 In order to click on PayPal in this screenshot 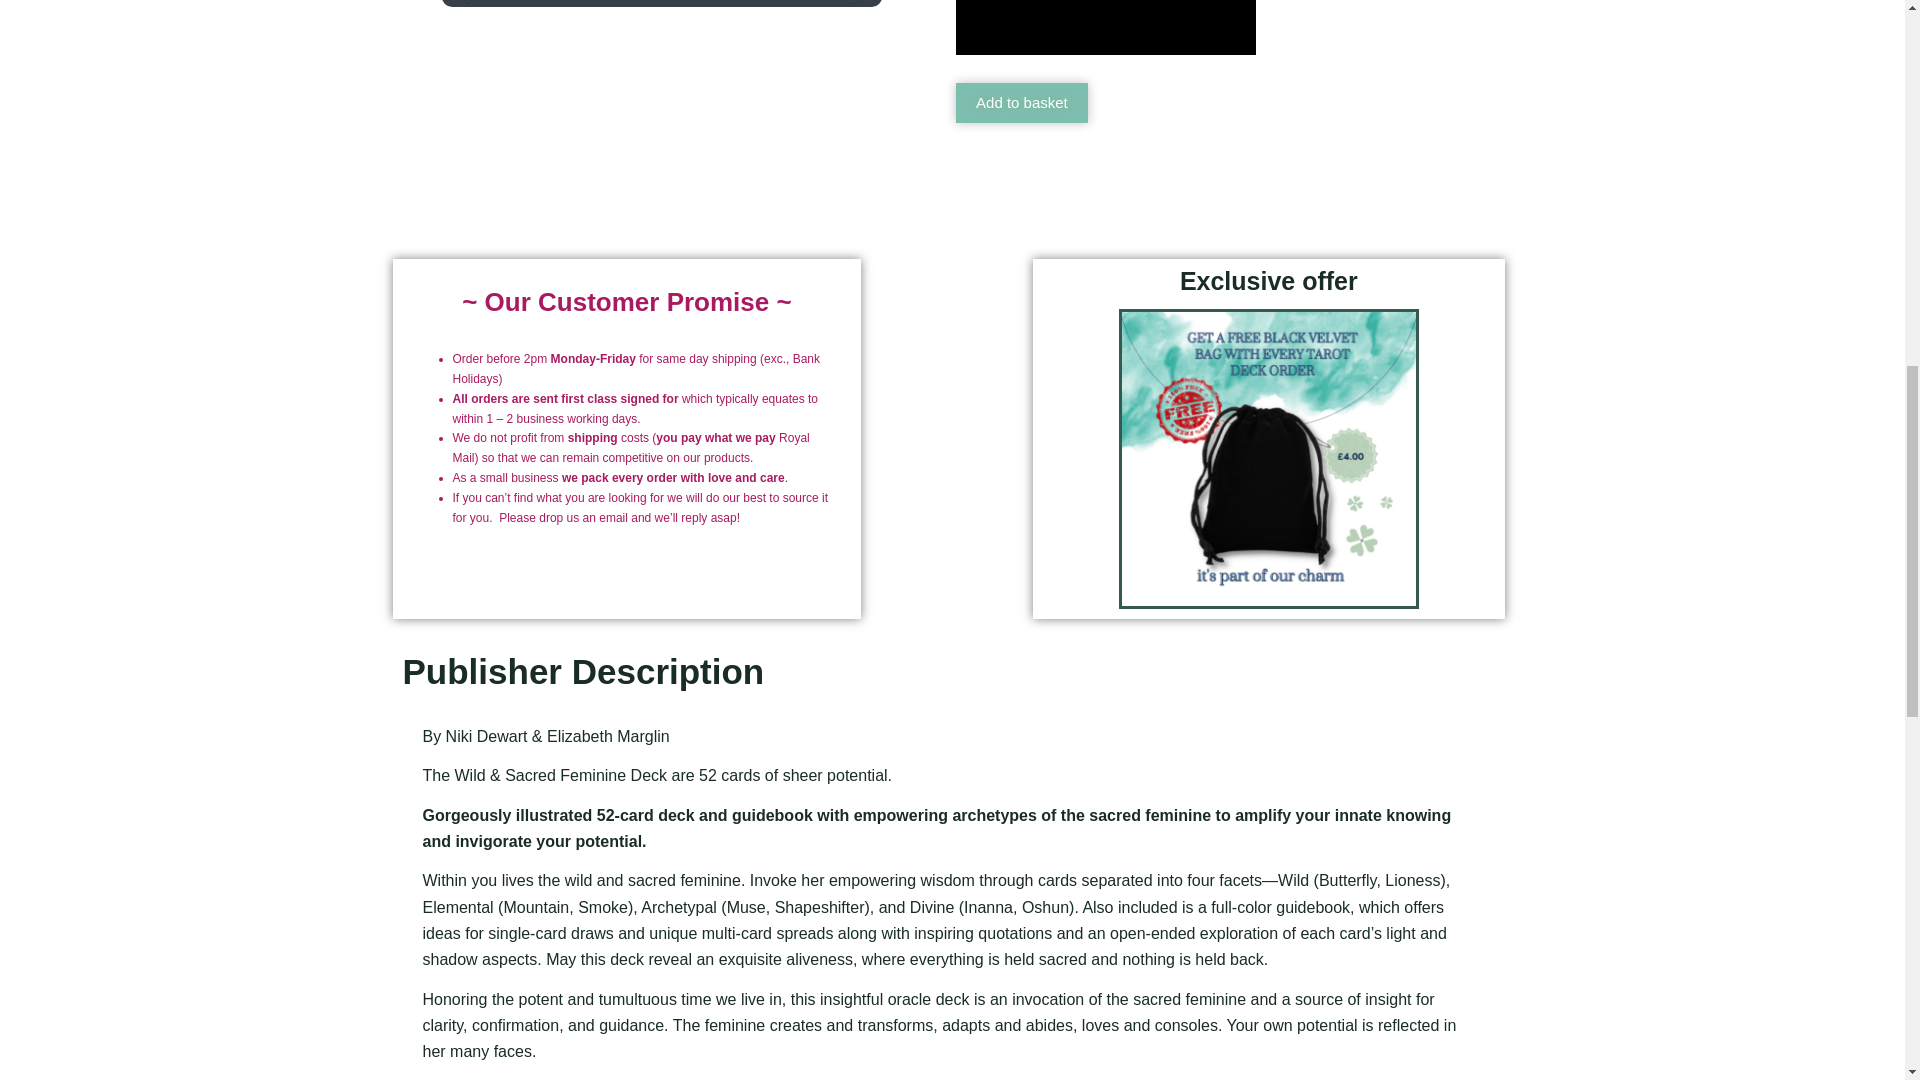, I will do `click(1132, 161)`.